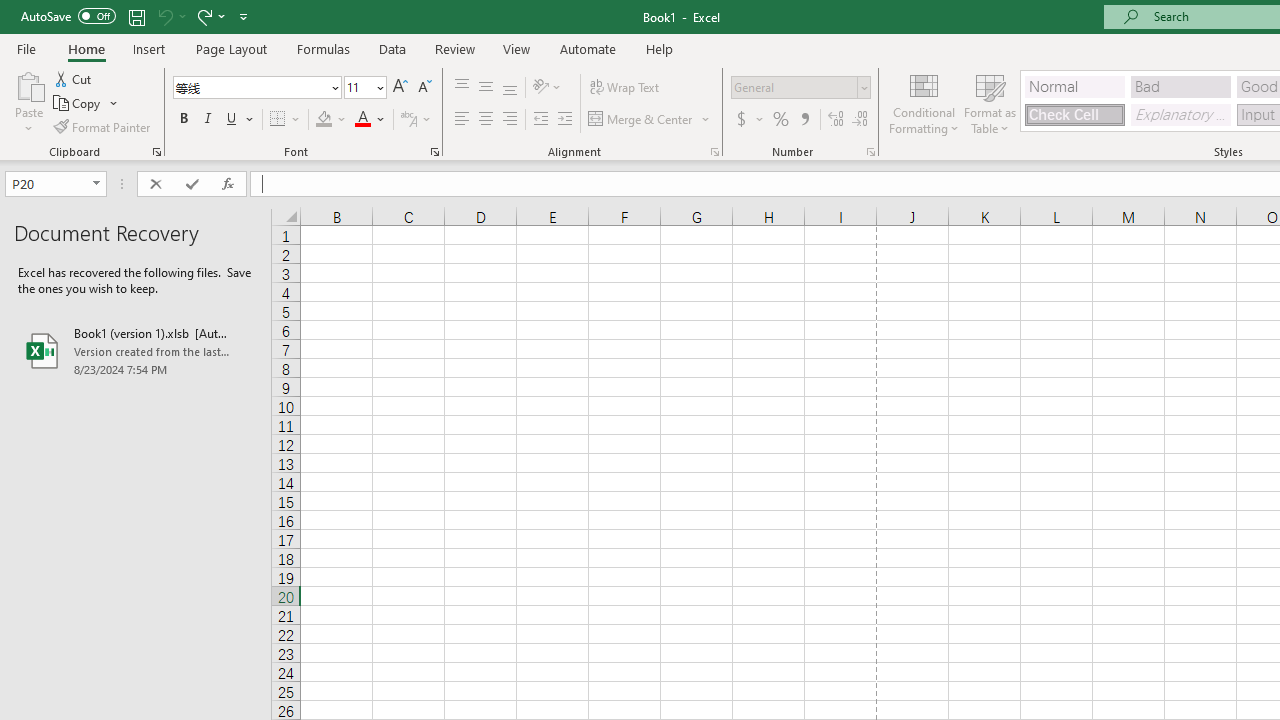 The height and width of the screenshot is (720, 1280). I want to click on Middle Align, so click(485, 88).